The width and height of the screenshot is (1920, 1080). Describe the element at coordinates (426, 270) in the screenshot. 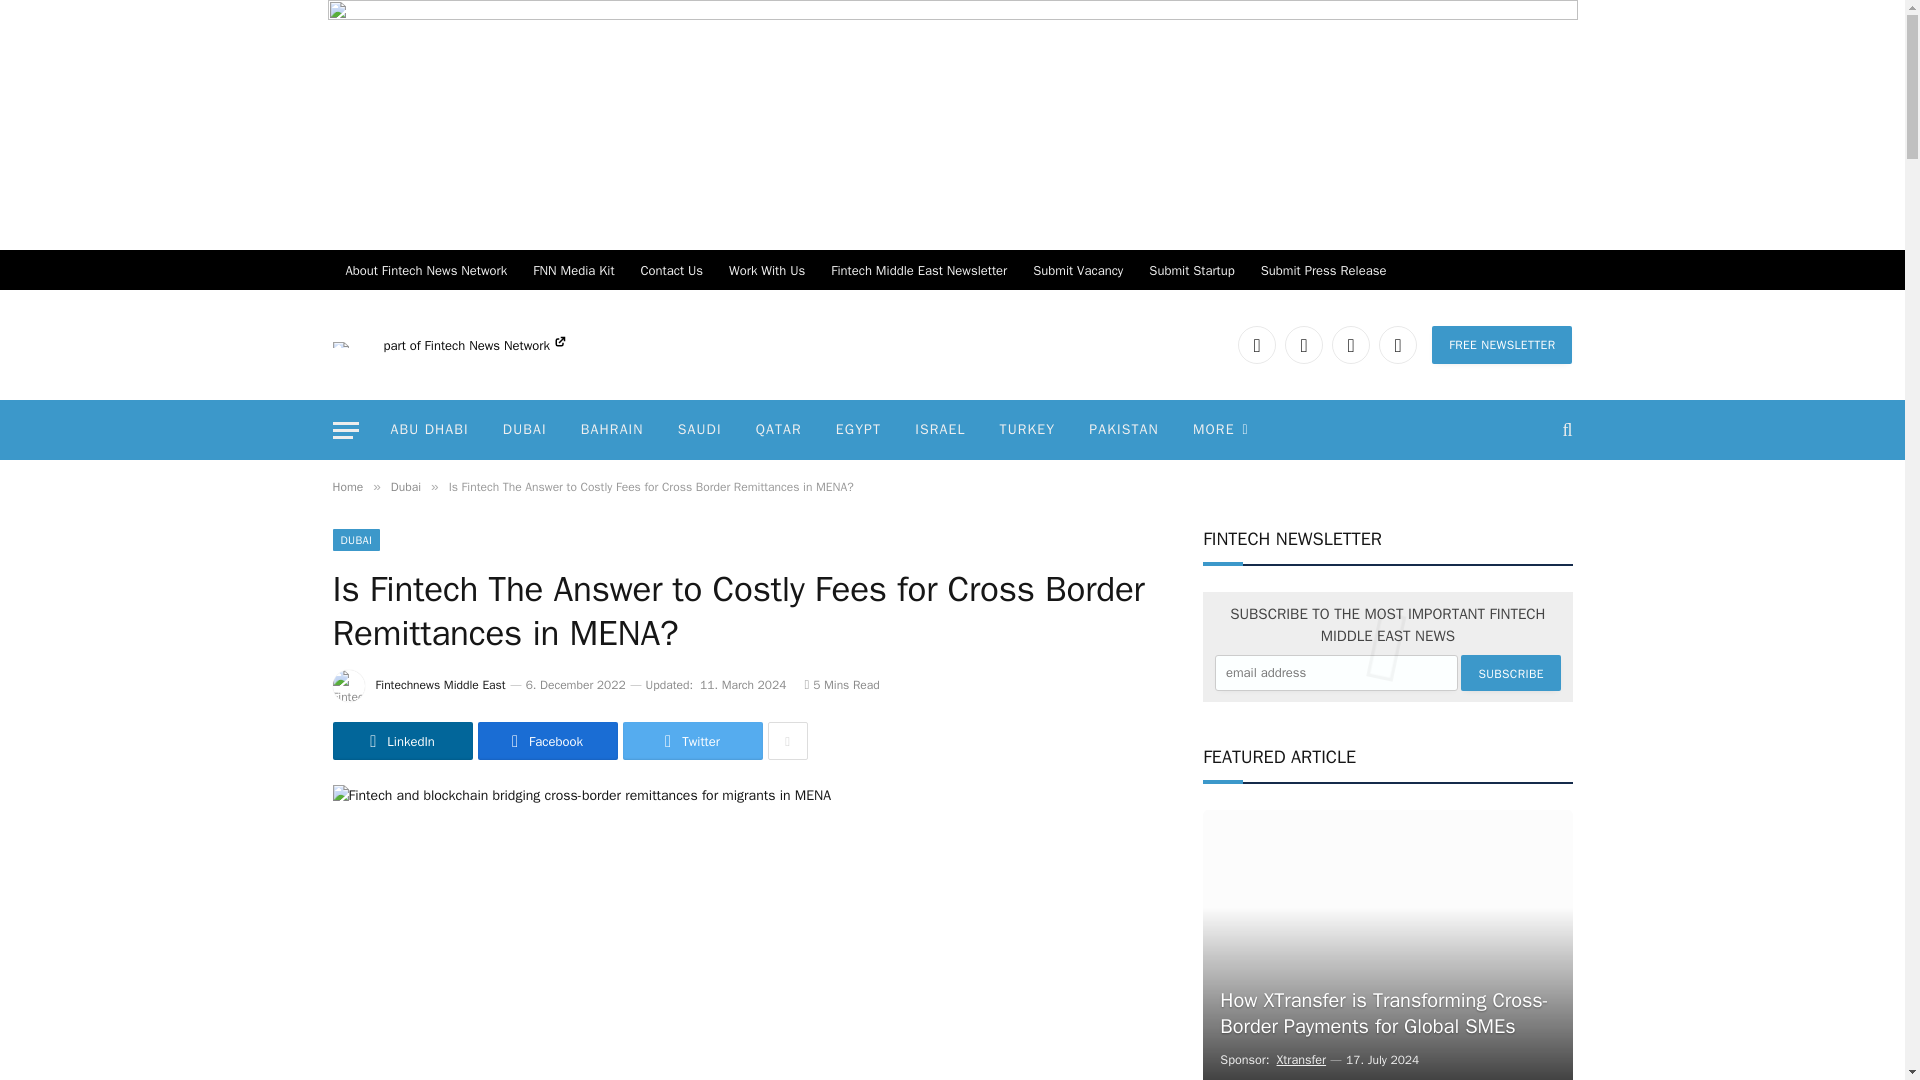

I see `About Fintech News Network` at that location.